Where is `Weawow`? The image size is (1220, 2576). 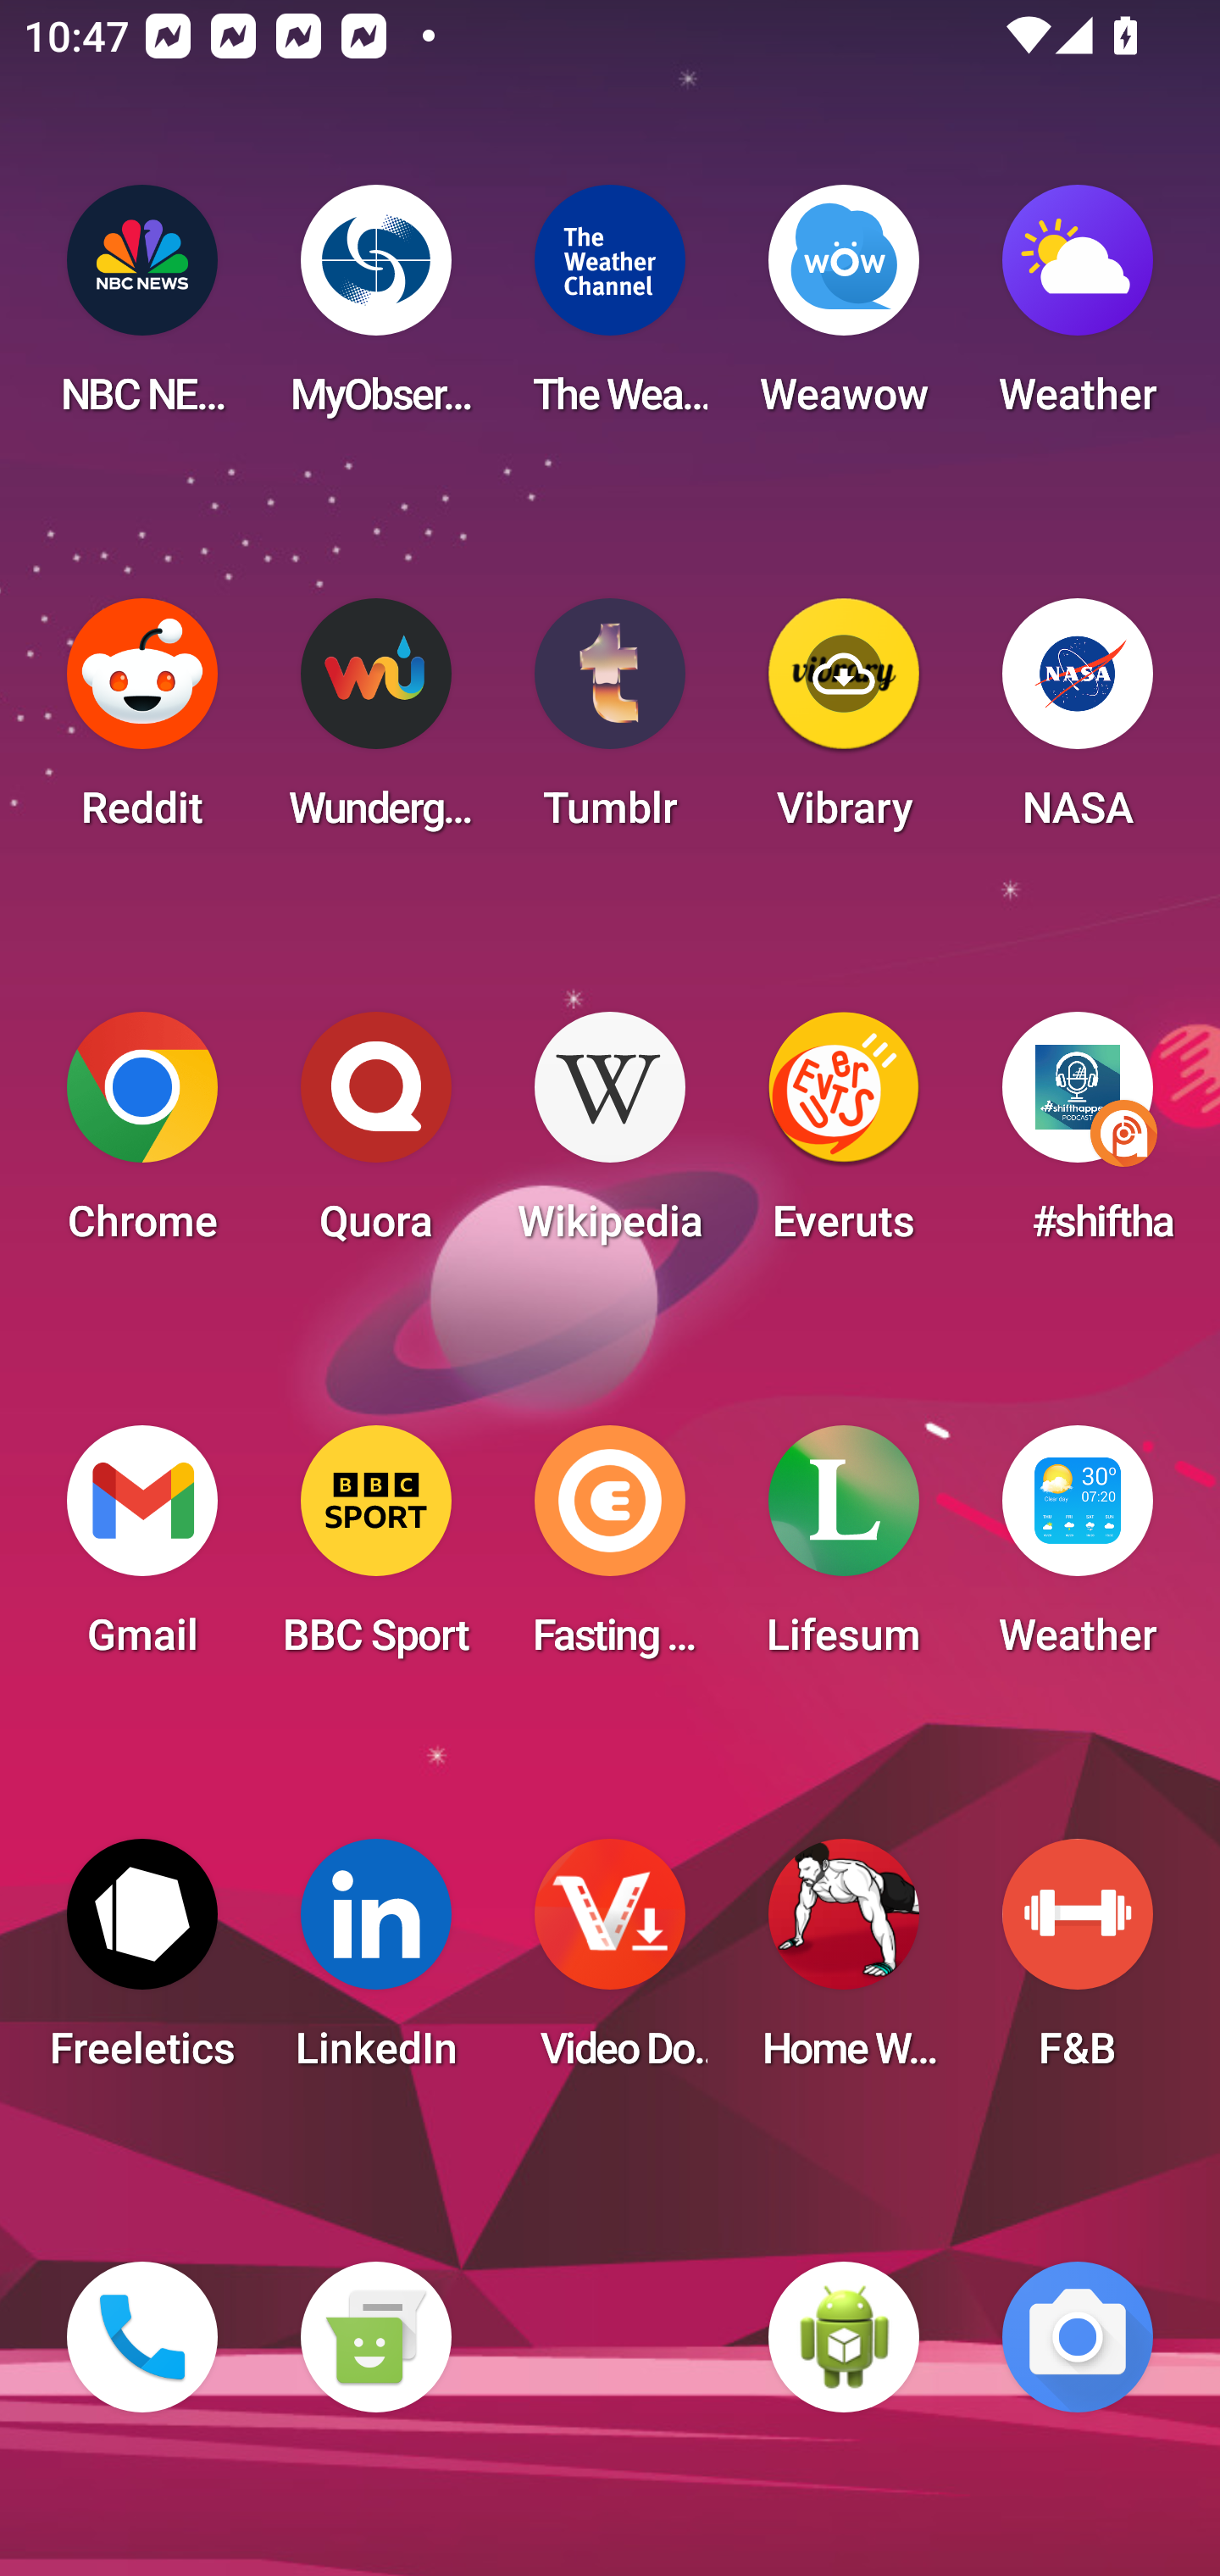 Weawow is located at coordinates (844, 310).